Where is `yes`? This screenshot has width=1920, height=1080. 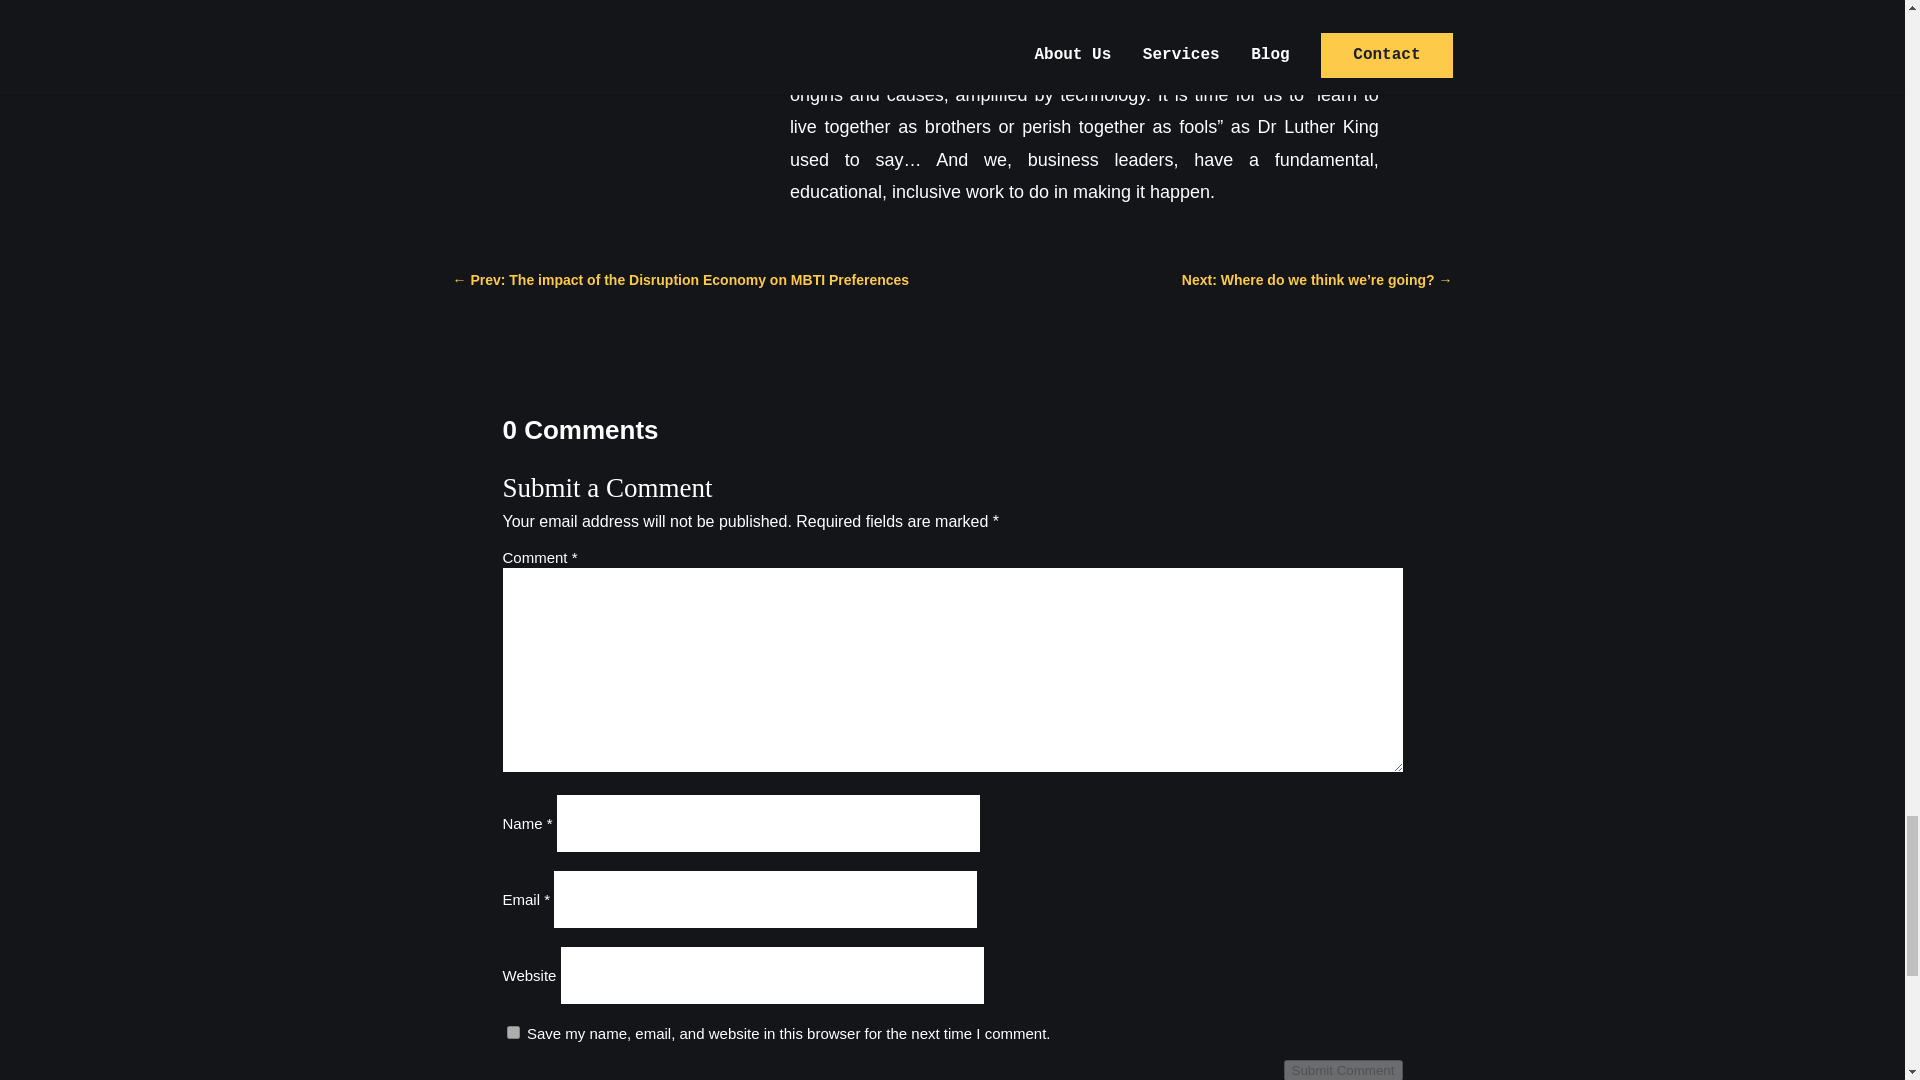 yes is located at coordinates (512, 1032).